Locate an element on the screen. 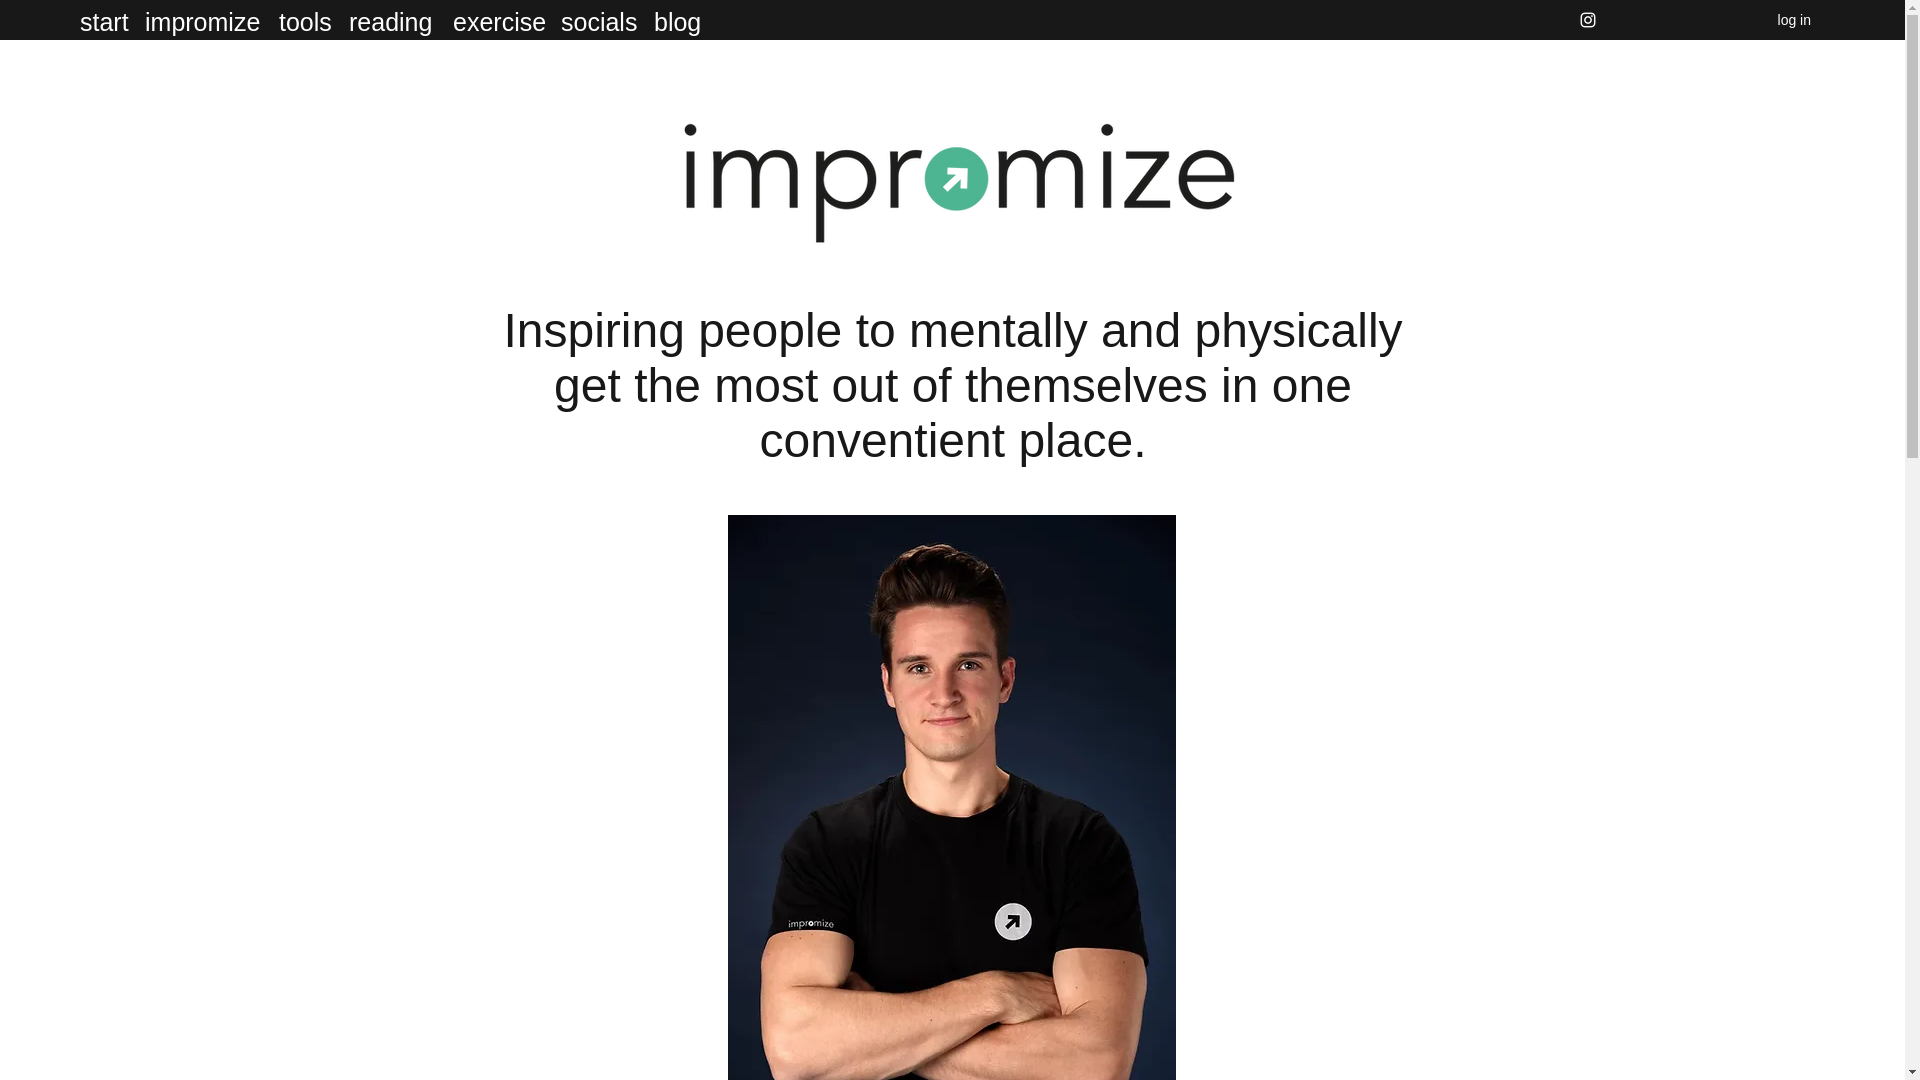  tools is located at coordinates (304, 20).